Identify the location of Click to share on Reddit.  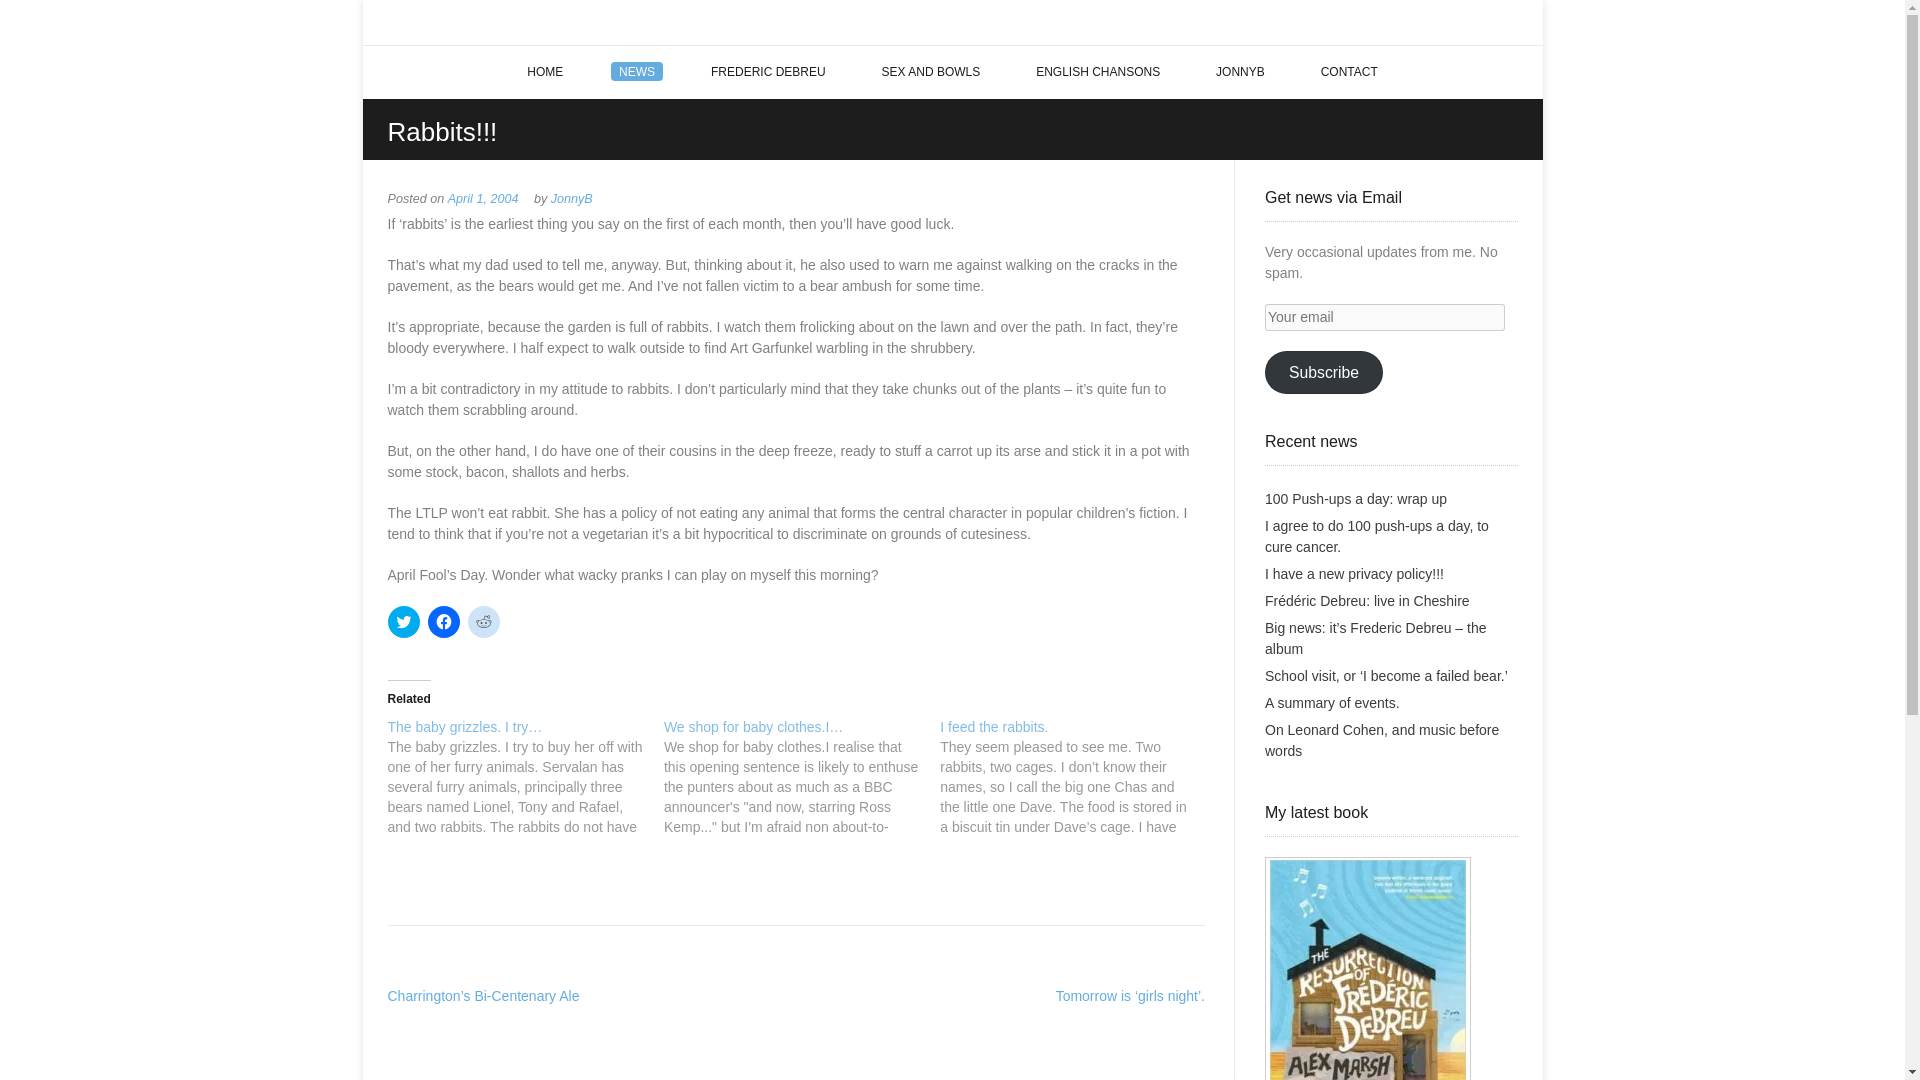
(484, 622).